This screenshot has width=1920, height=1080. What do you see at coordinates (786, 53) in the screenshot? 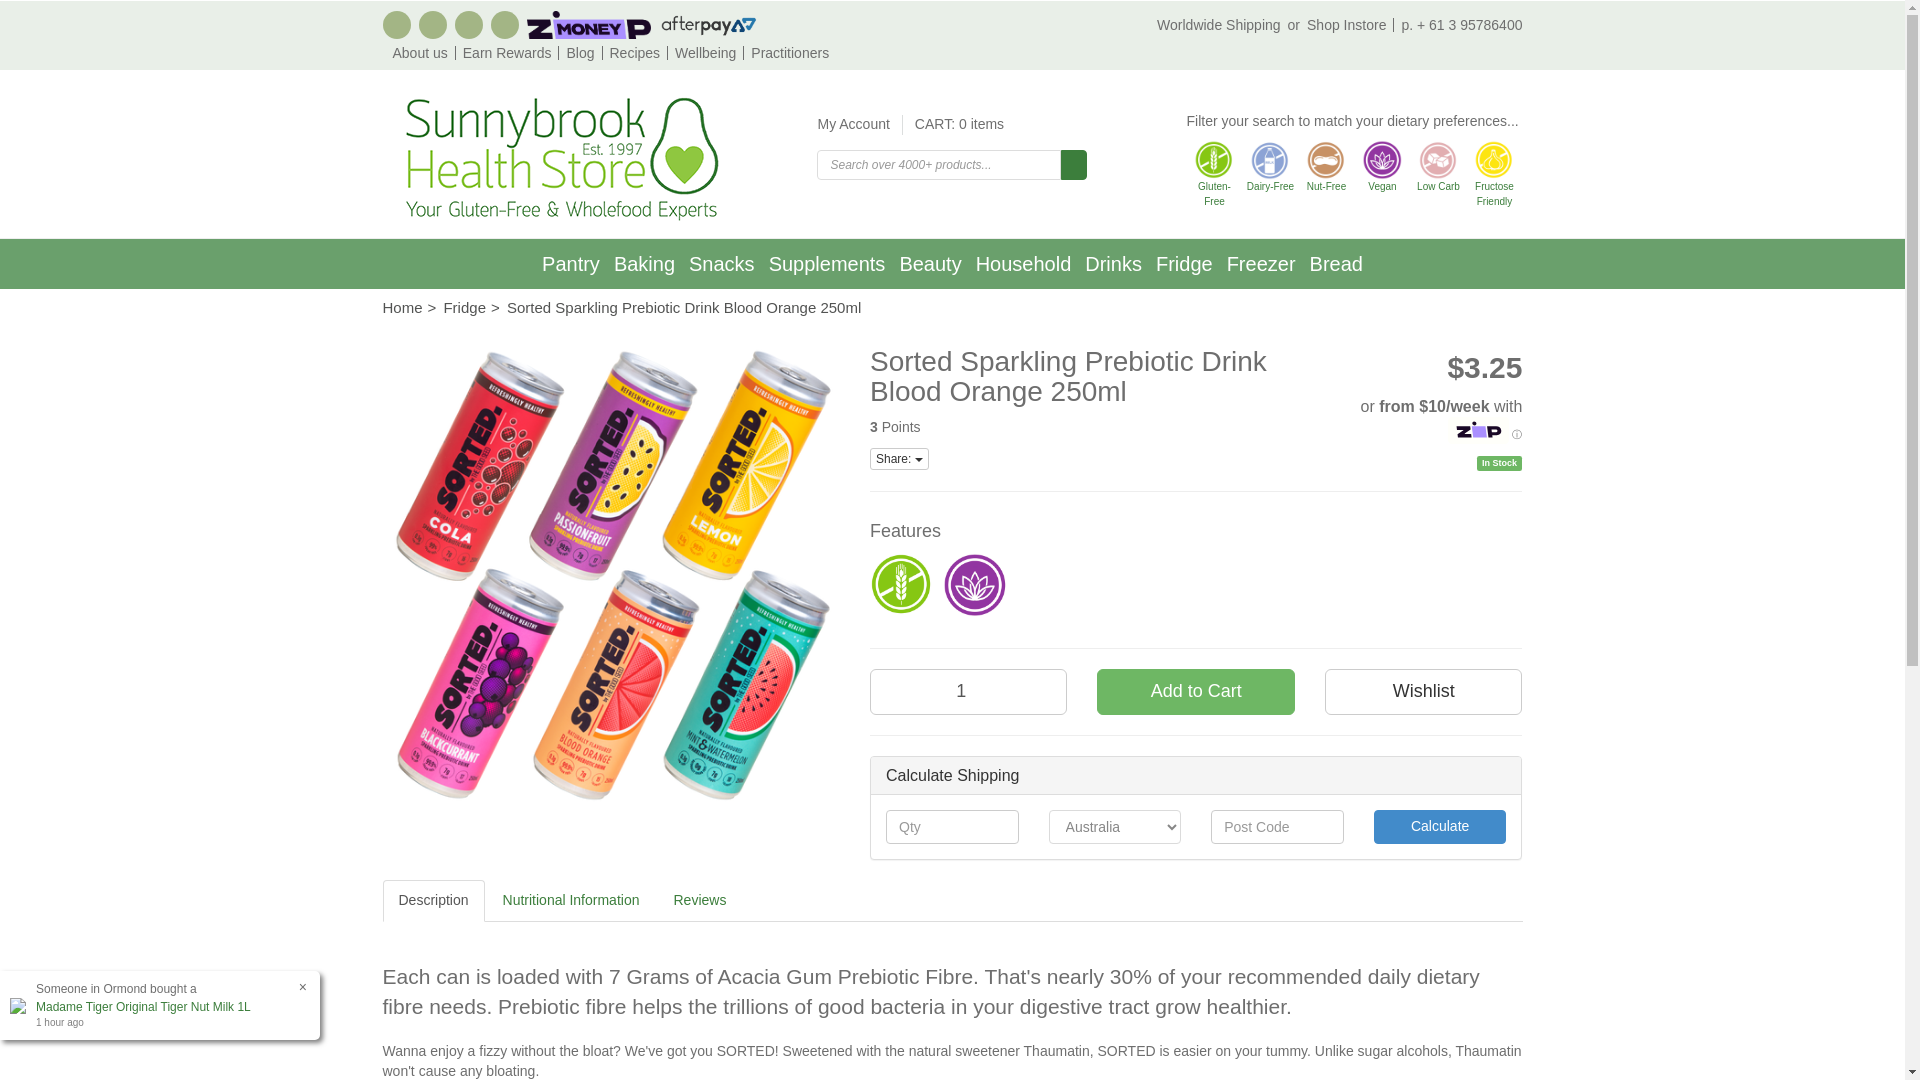
I see `Practitioners` at bounding box center [786, 53].